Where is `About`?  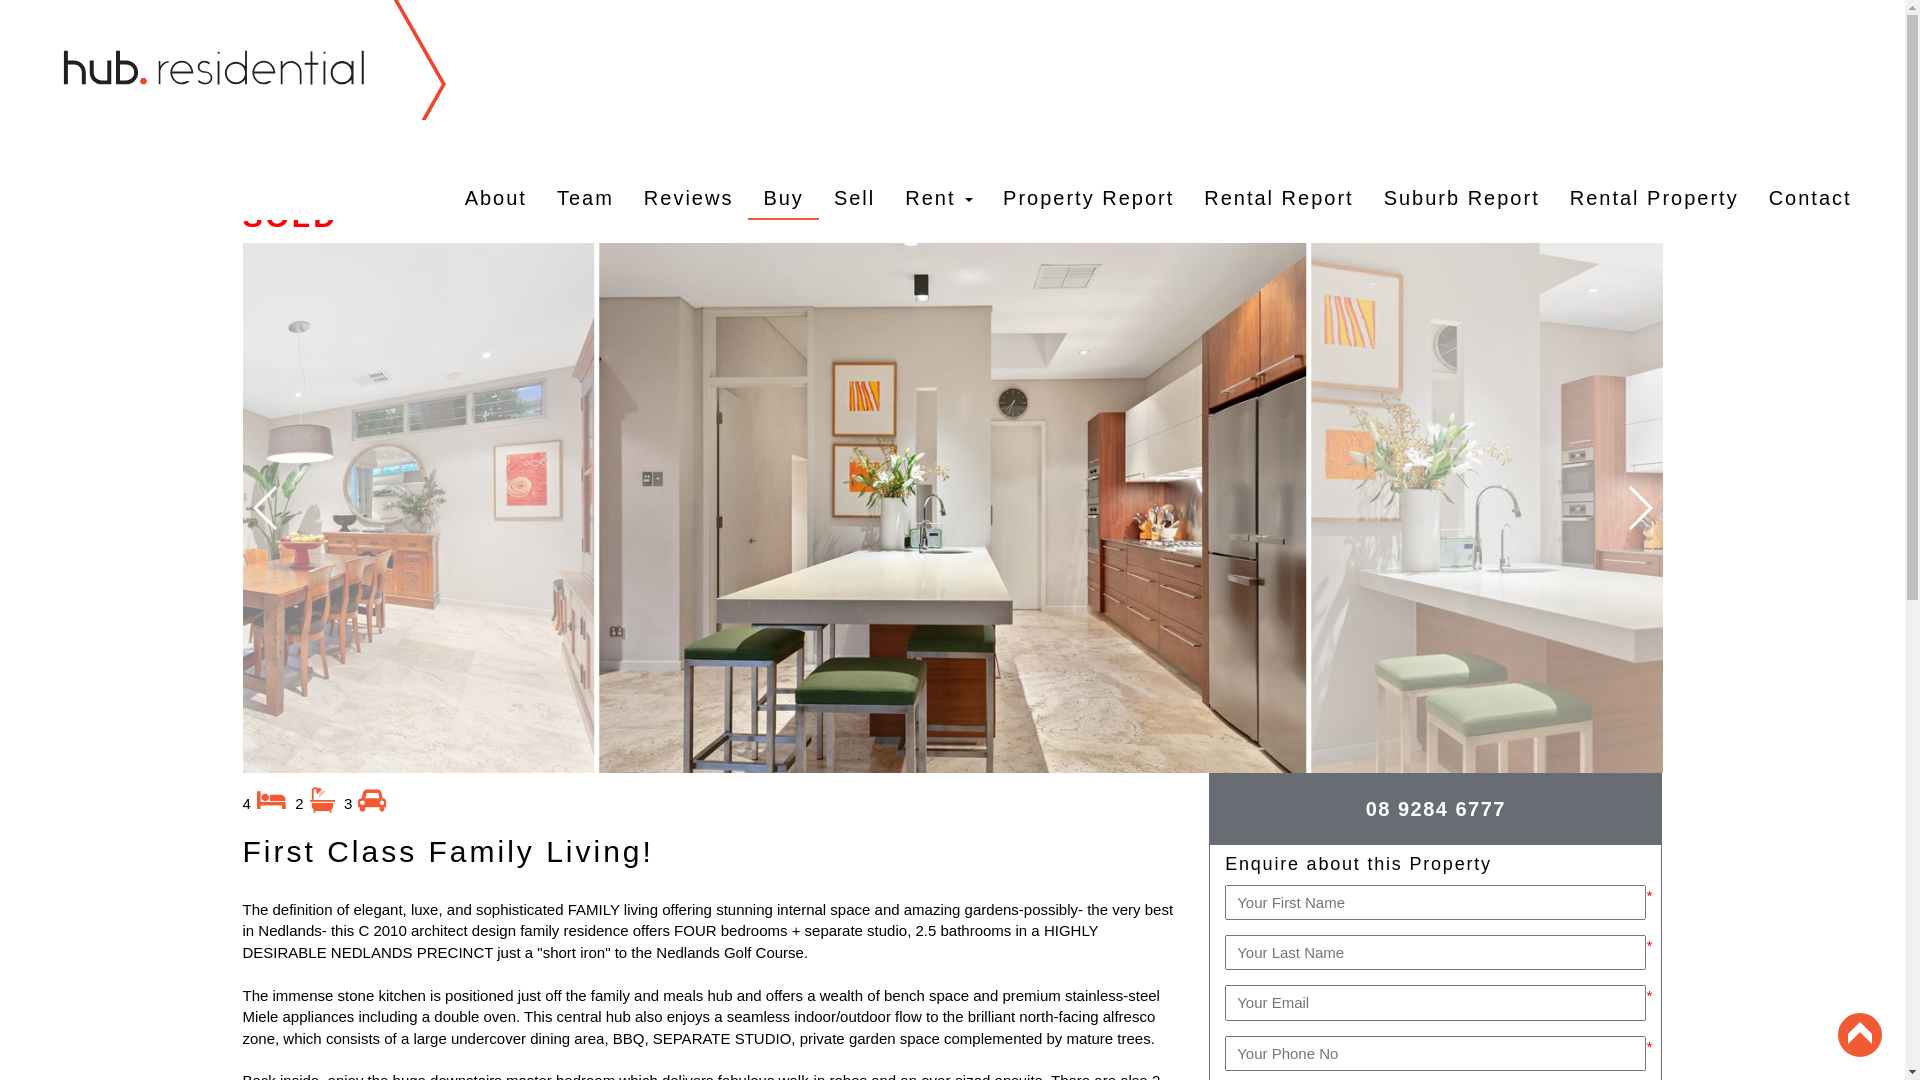 About is located at coordinates (496, 170).